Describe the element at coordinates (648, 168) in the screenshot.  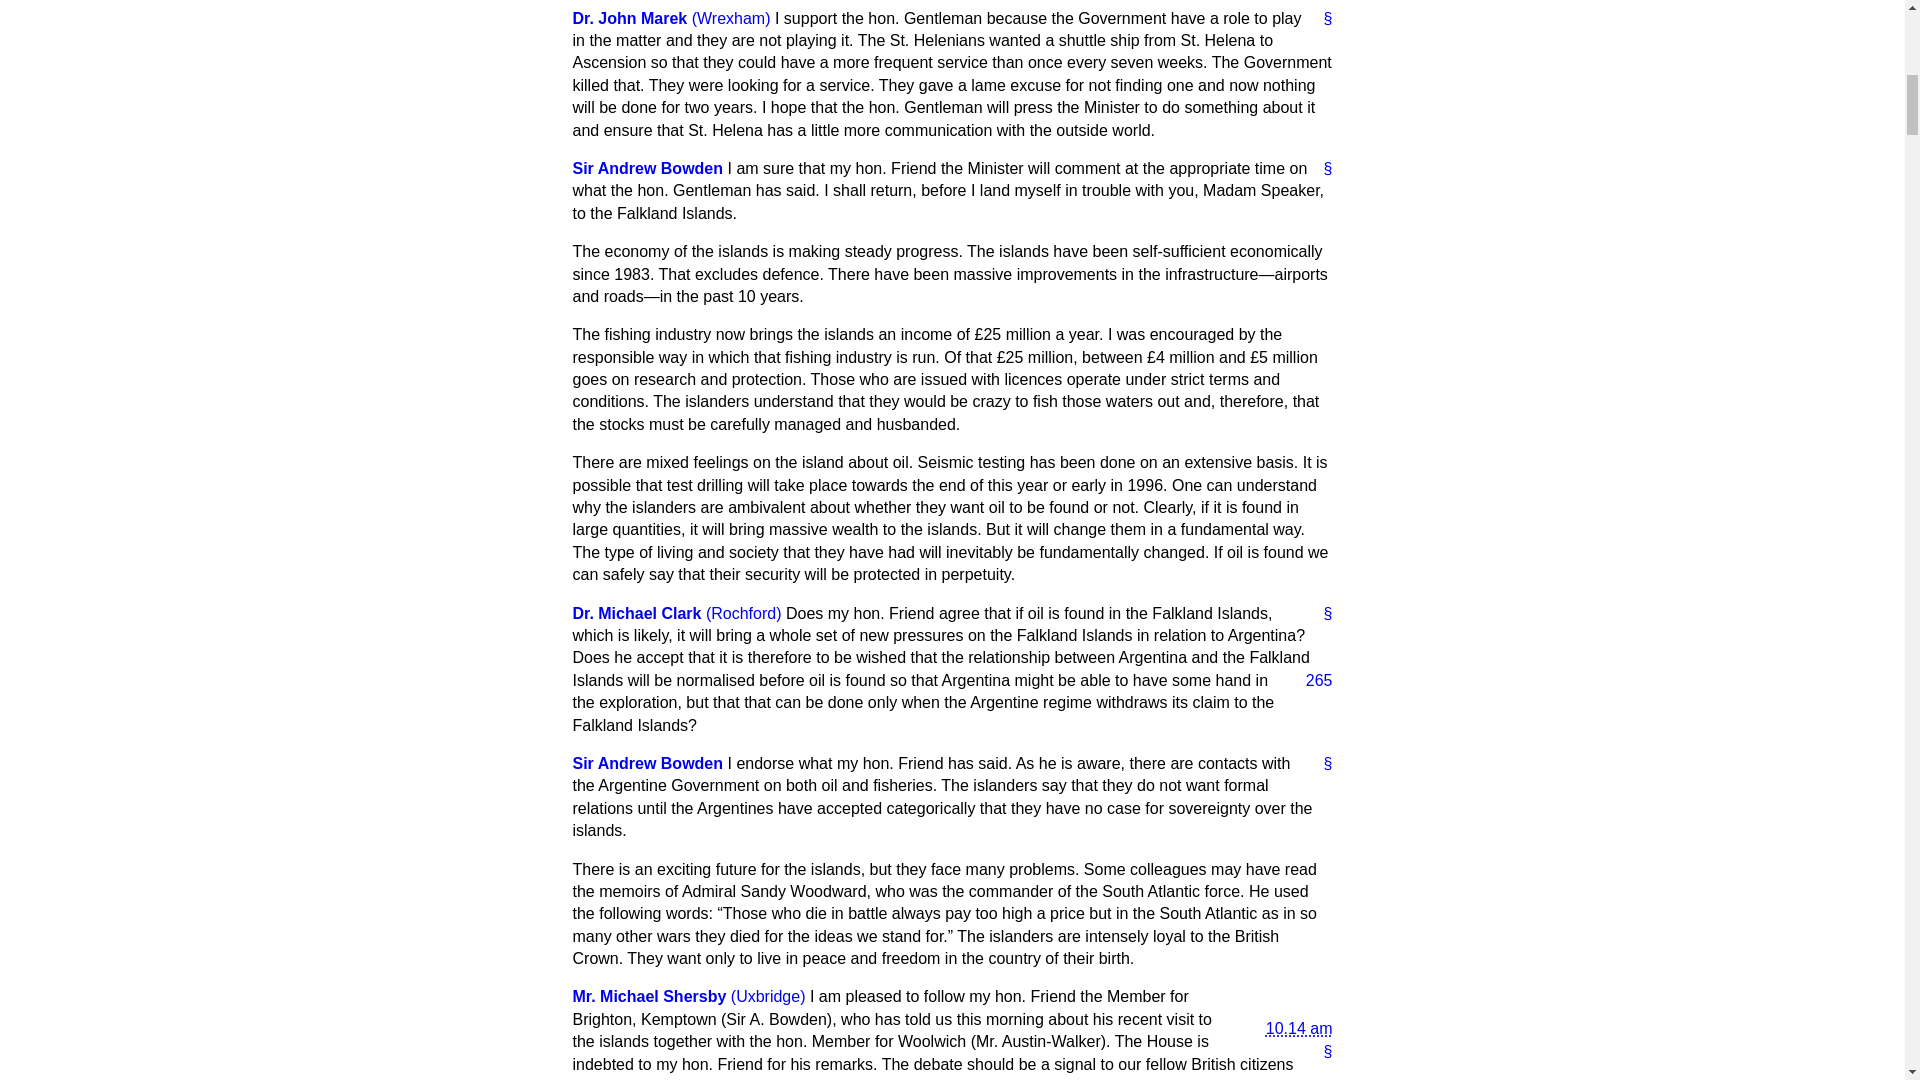
I see `Mr Andrew Bowden` at that location.